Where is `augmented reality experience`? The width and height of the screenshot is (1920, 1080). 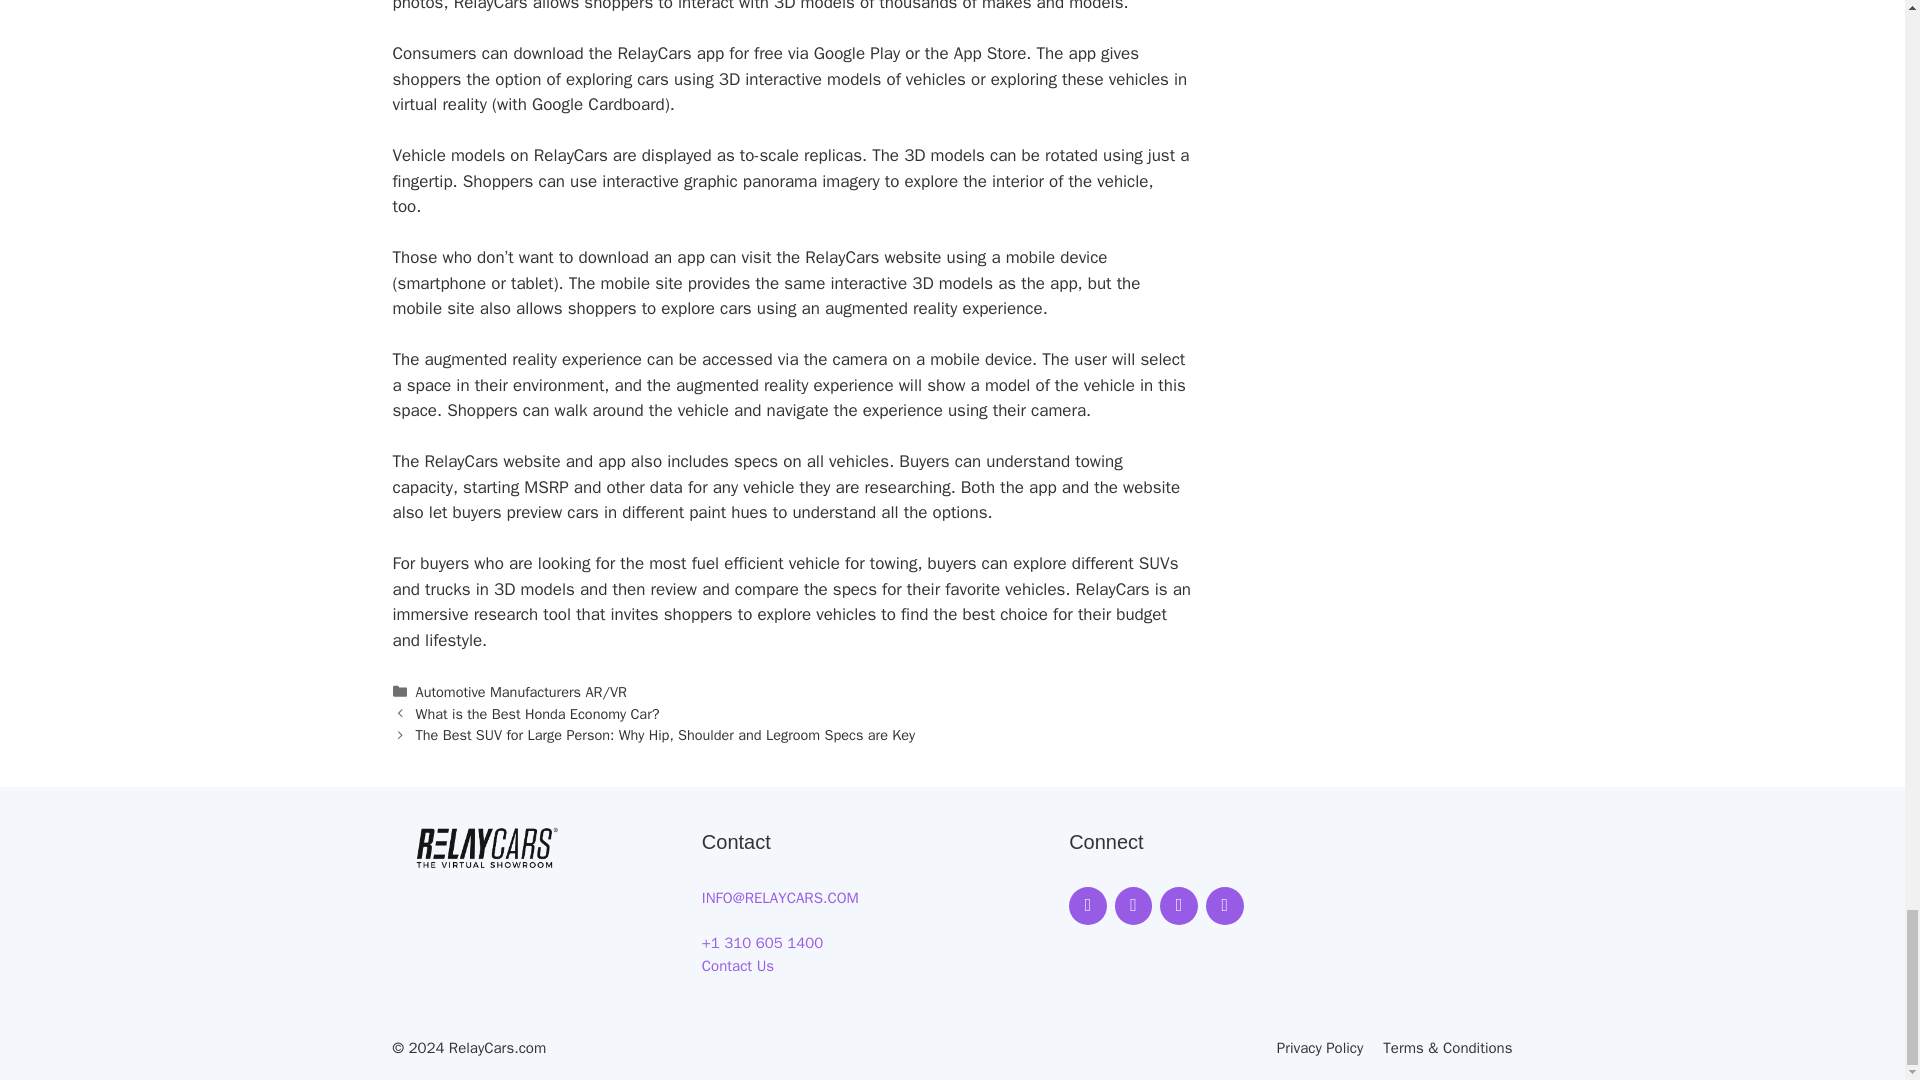
augmented reality experience is located at coordinates (934, 308).